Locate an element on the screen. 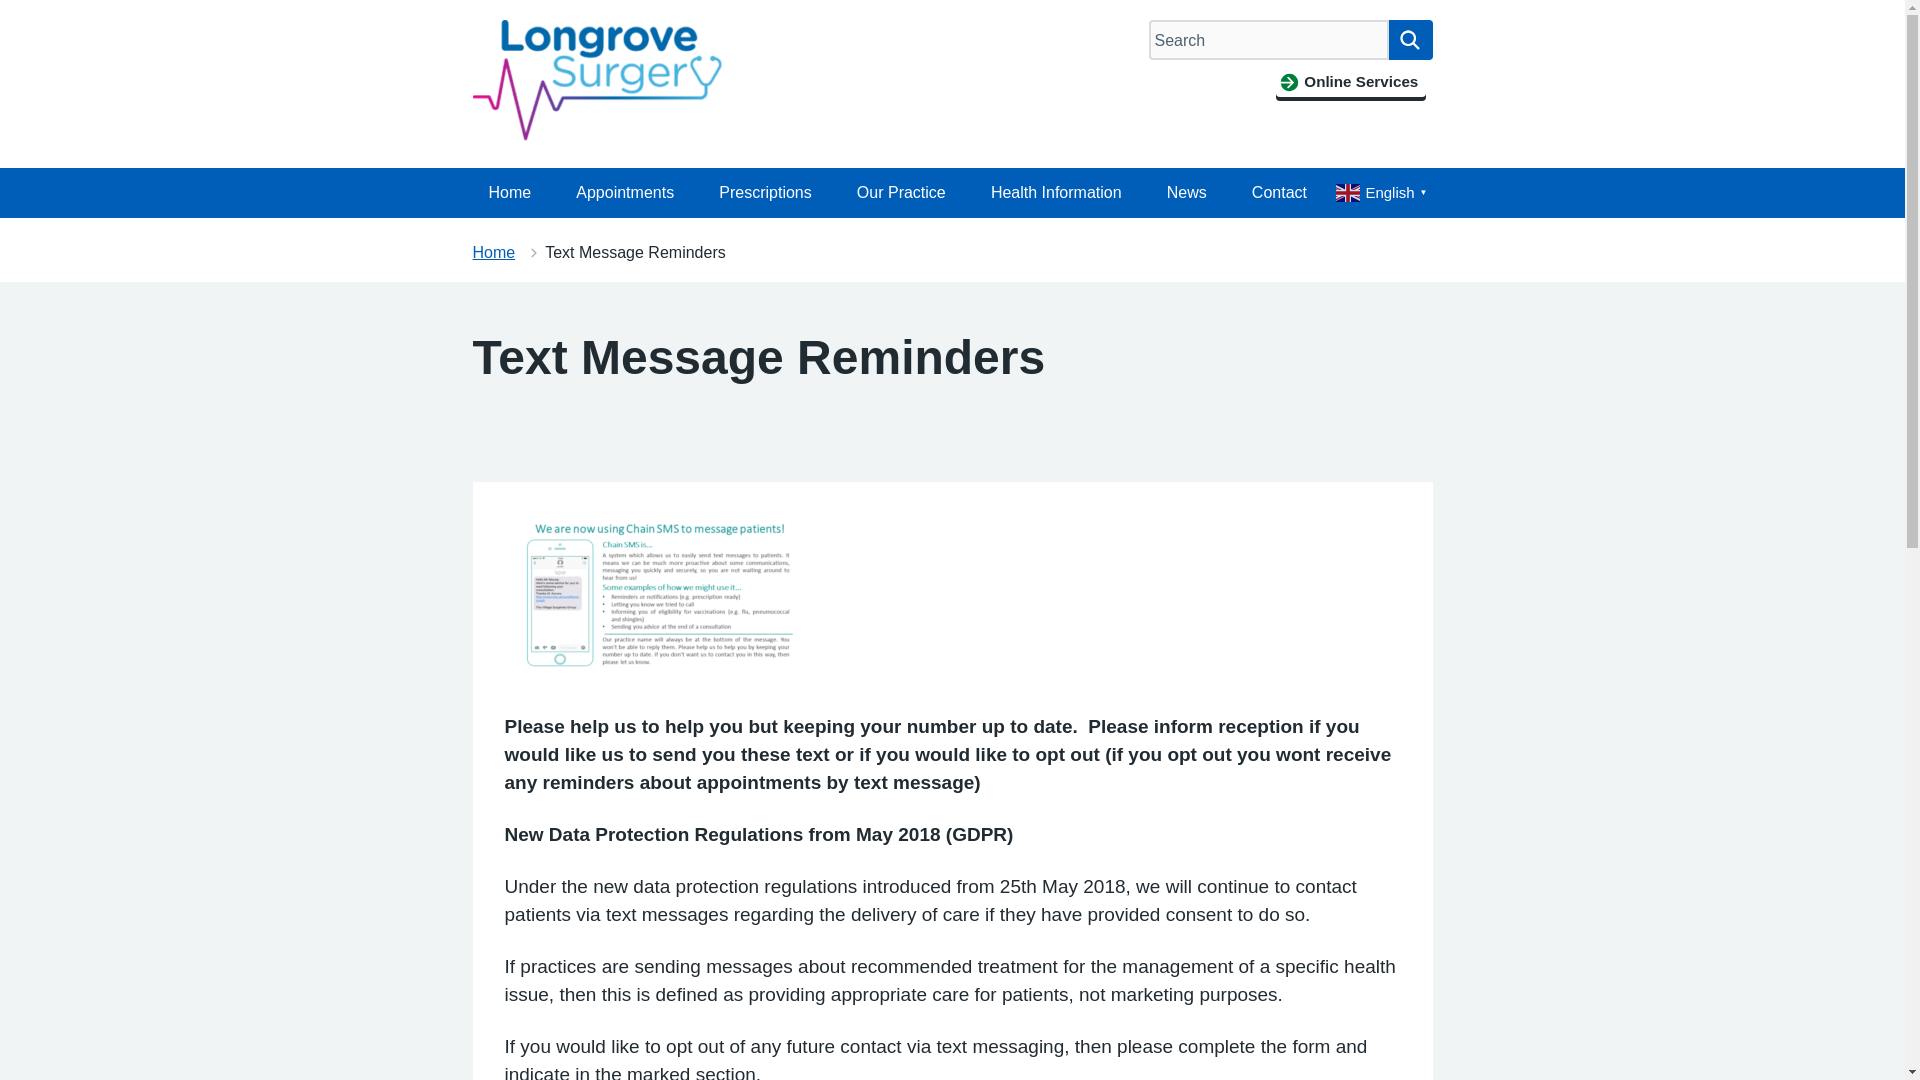  Contact is located at coordinates (1279, 193).